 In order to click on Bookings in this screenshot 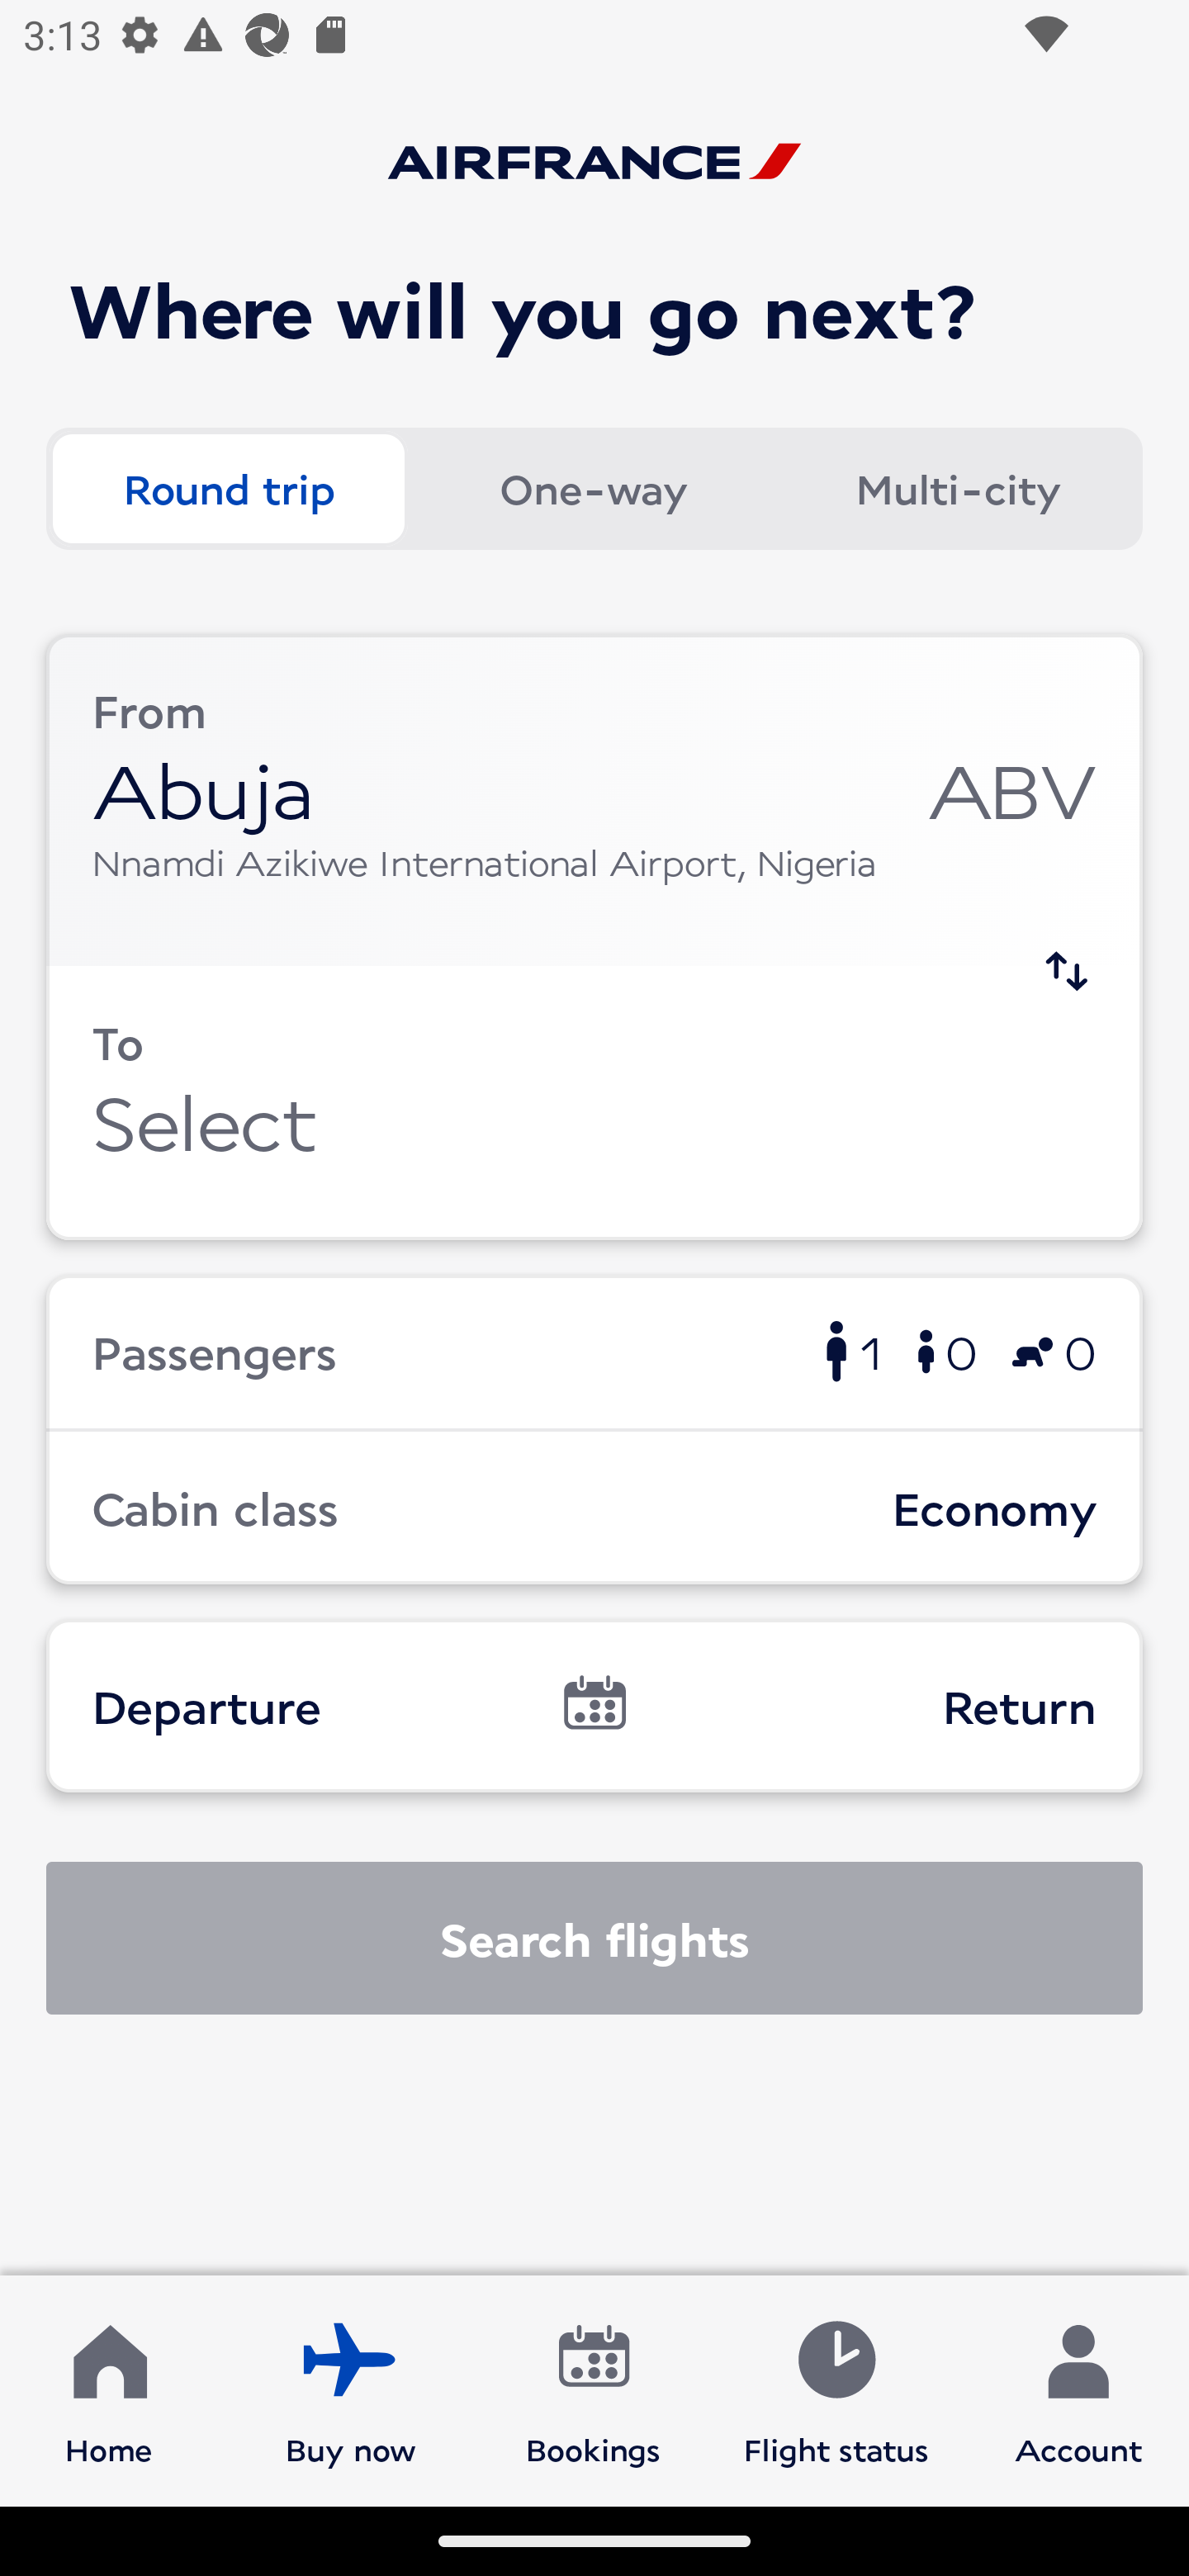, I will do `click(594, 2389)`.